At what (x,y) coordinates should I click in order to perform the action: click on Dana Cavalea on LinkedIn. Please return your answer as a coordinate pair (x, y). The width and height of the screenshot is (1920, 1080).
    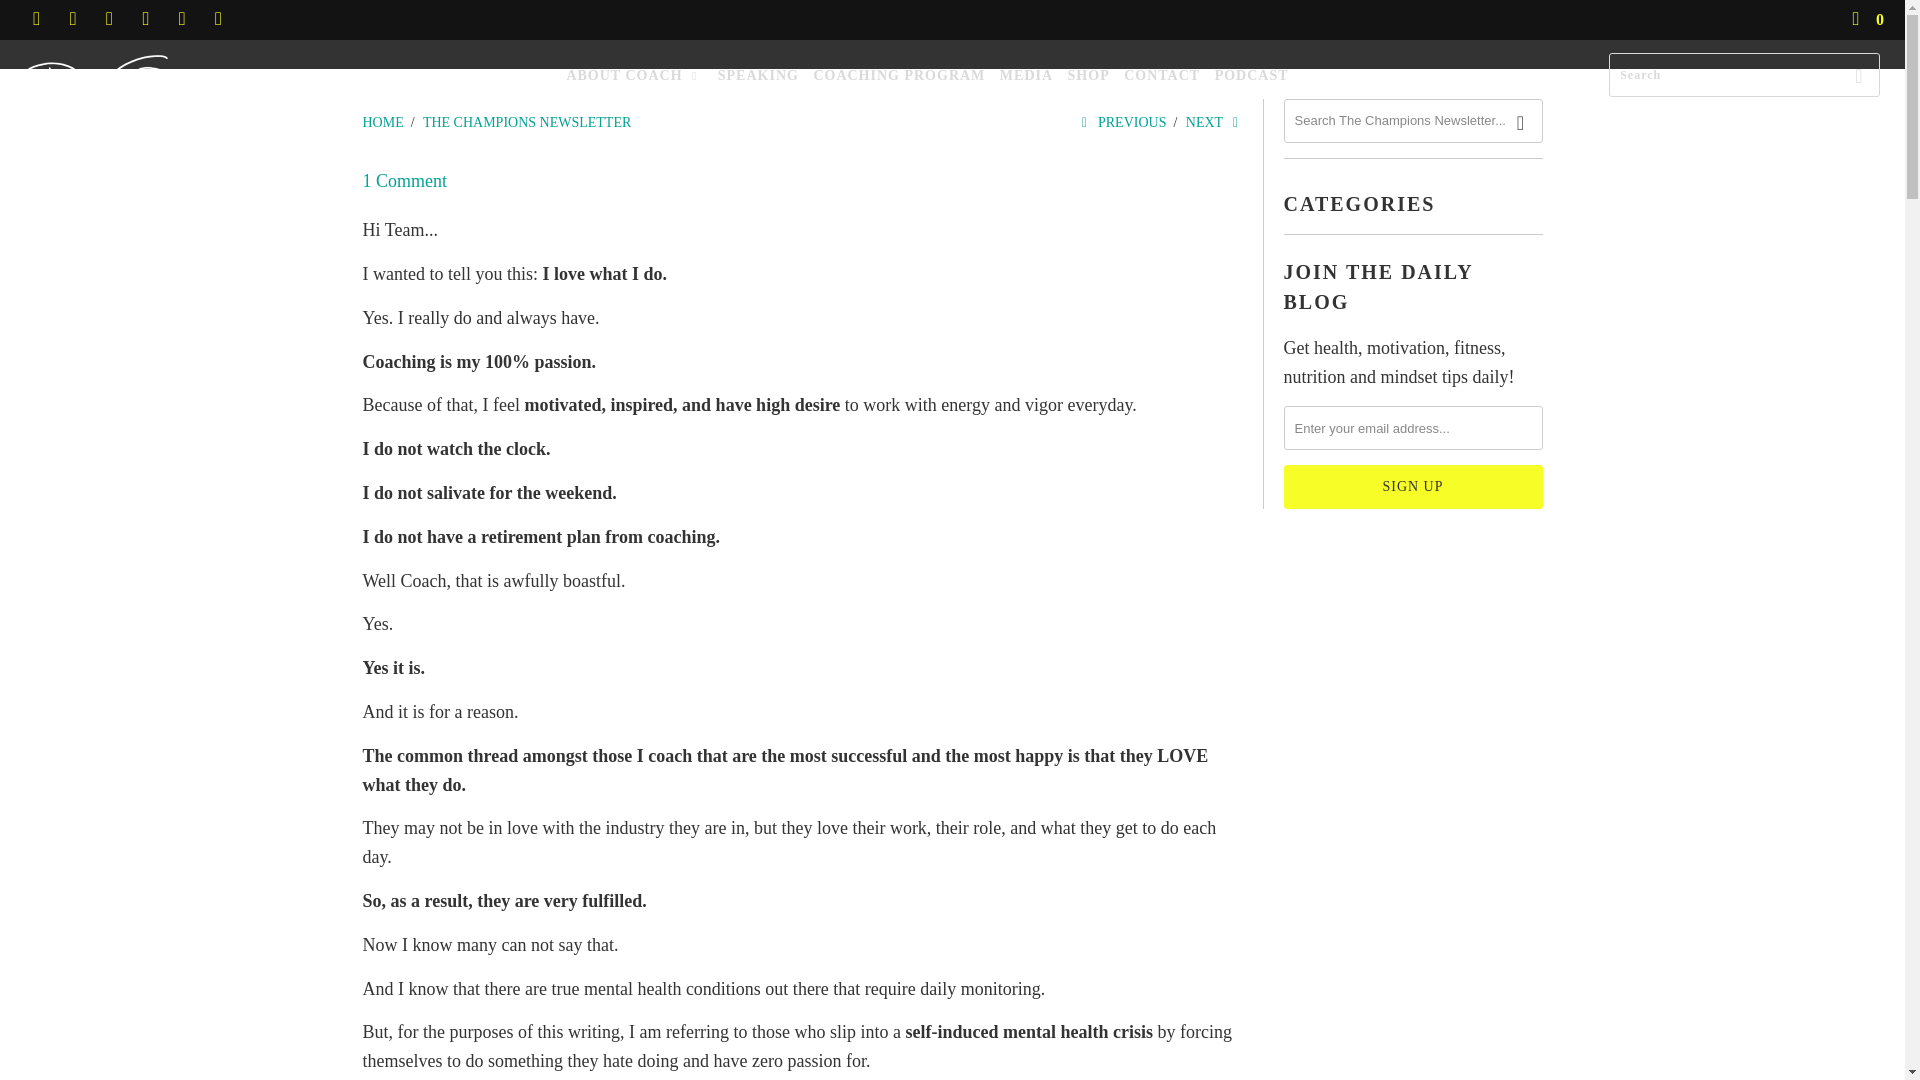
    Looking at the image, I should click on (181, 19).